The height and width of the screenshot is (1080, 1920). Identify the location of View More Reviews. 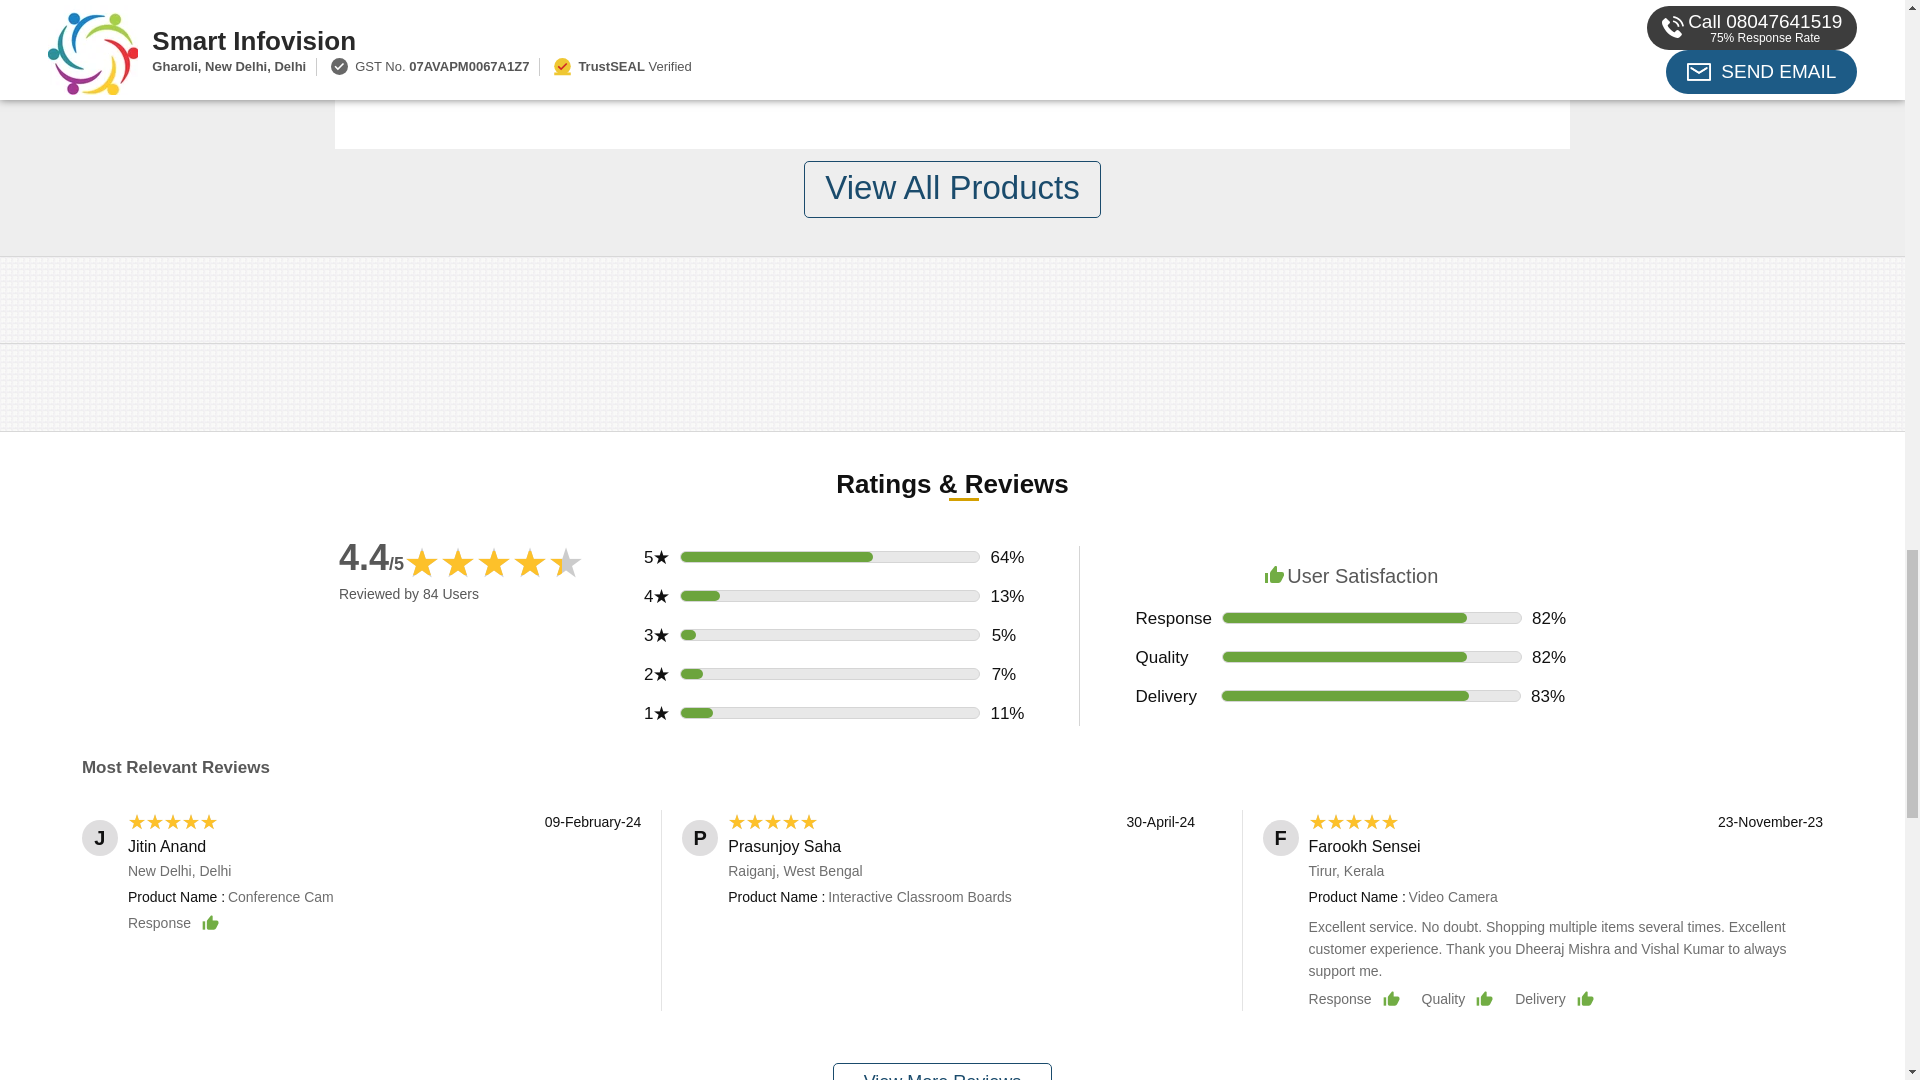
(942, 1071).